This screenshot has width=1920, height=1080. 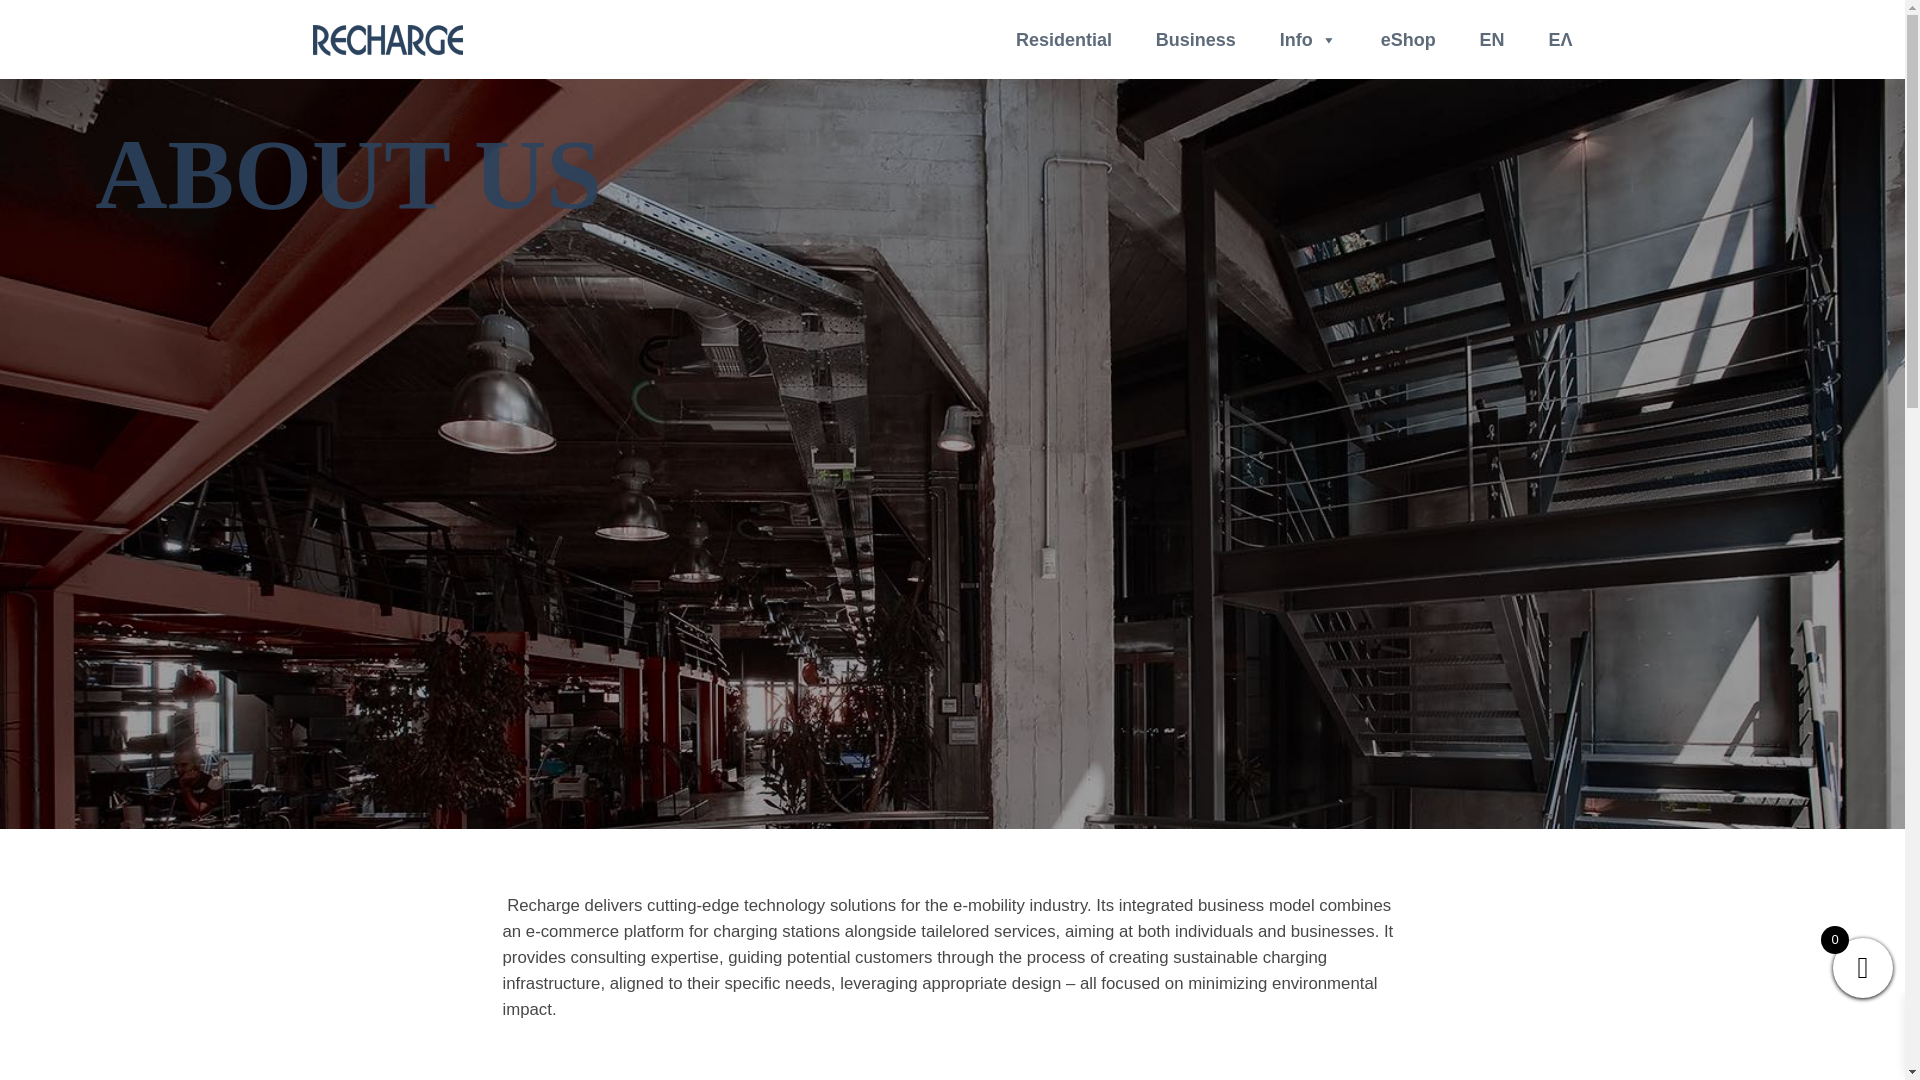 I want to click on EN, so click(x=1492, y=40).